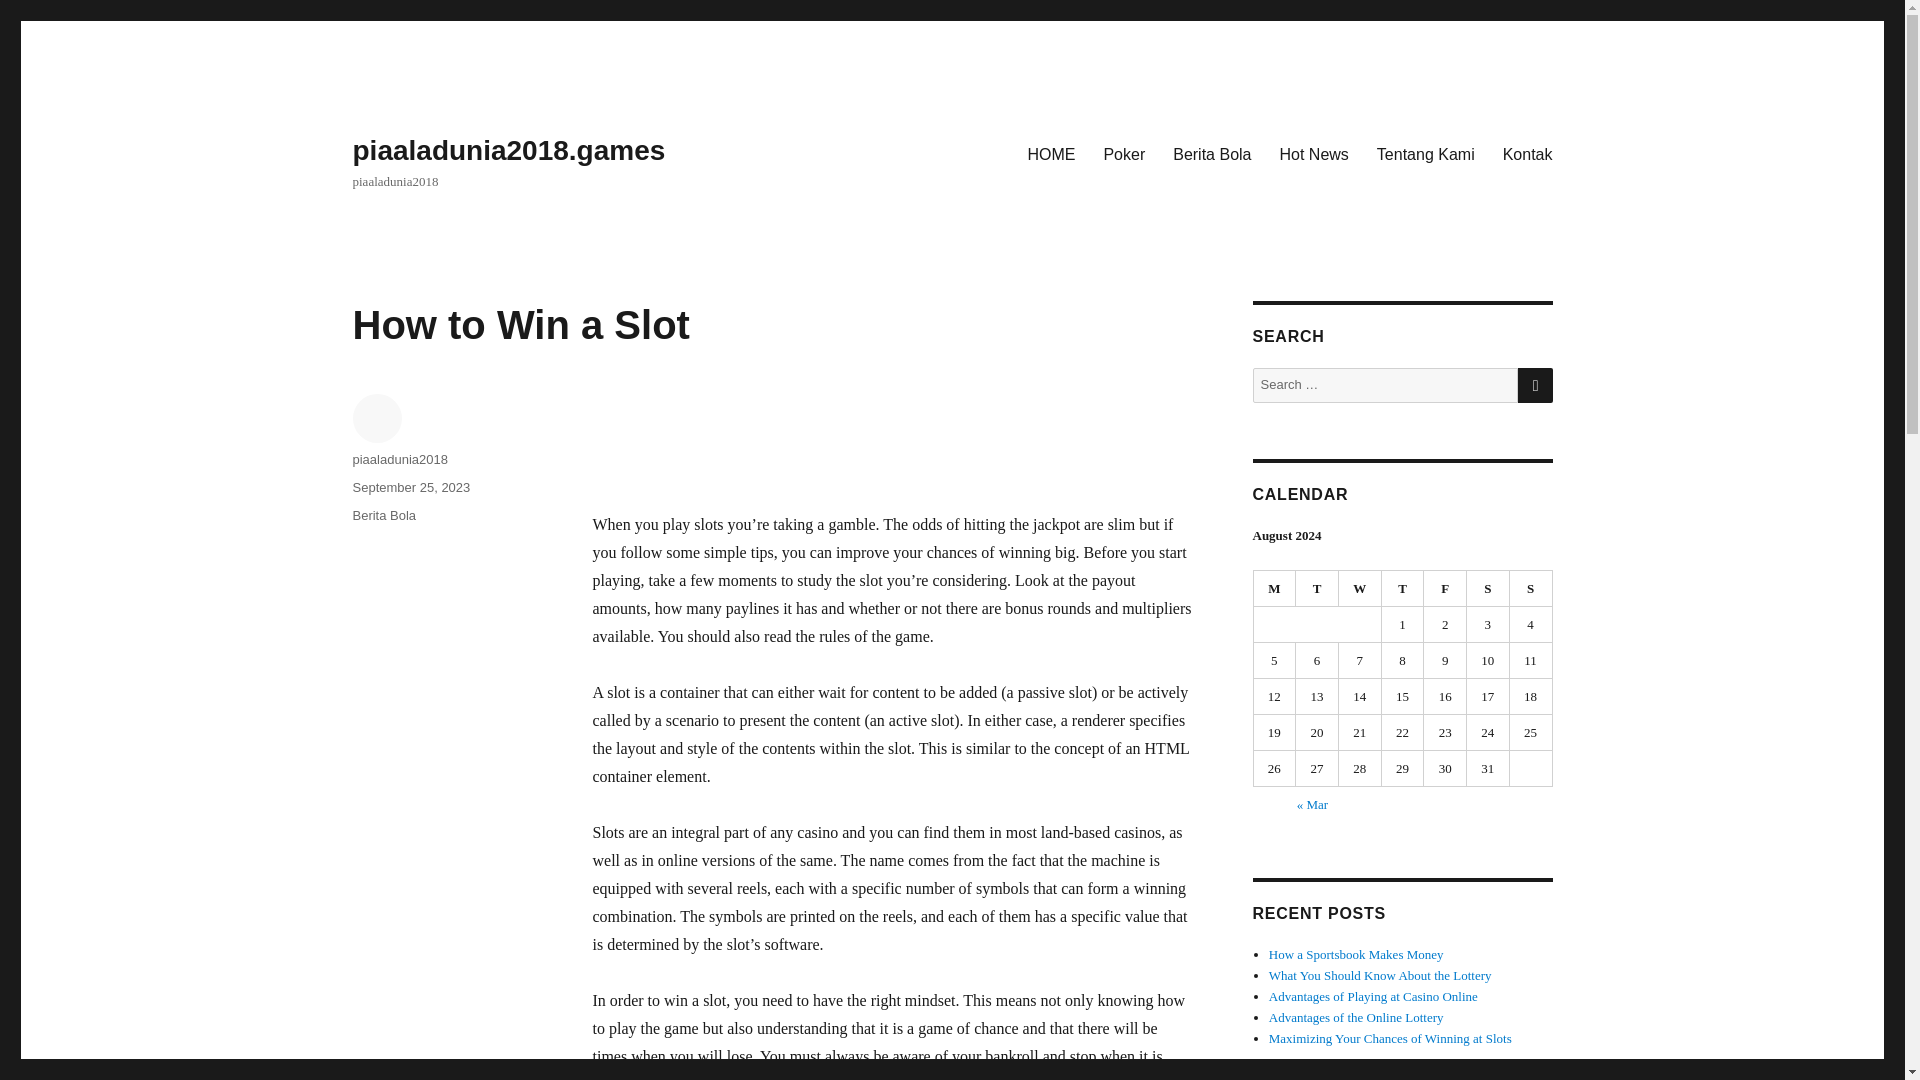 The image size is (1920, 1080). I want to click on SEARCH, so click(1536, 385).